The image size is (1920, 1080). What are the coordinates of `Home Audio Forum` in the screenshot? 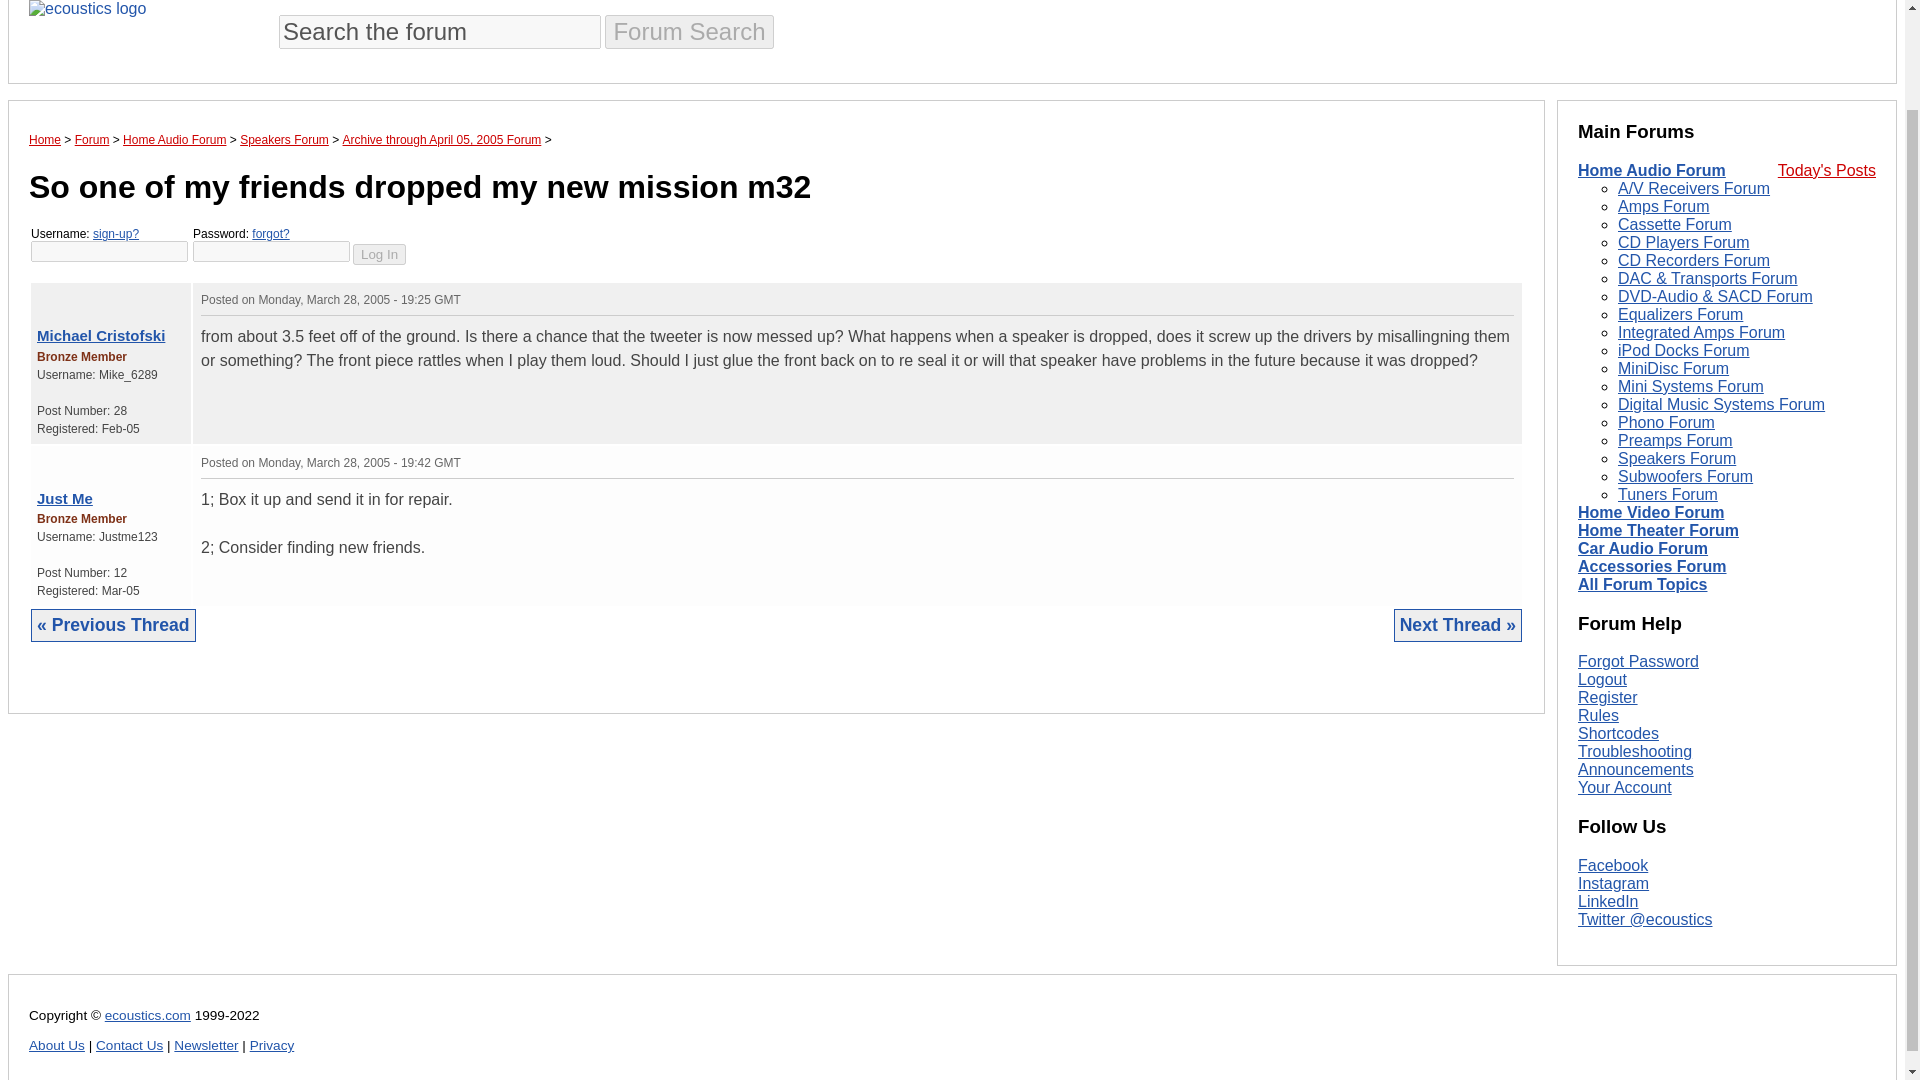 It's located at (1652, 170).